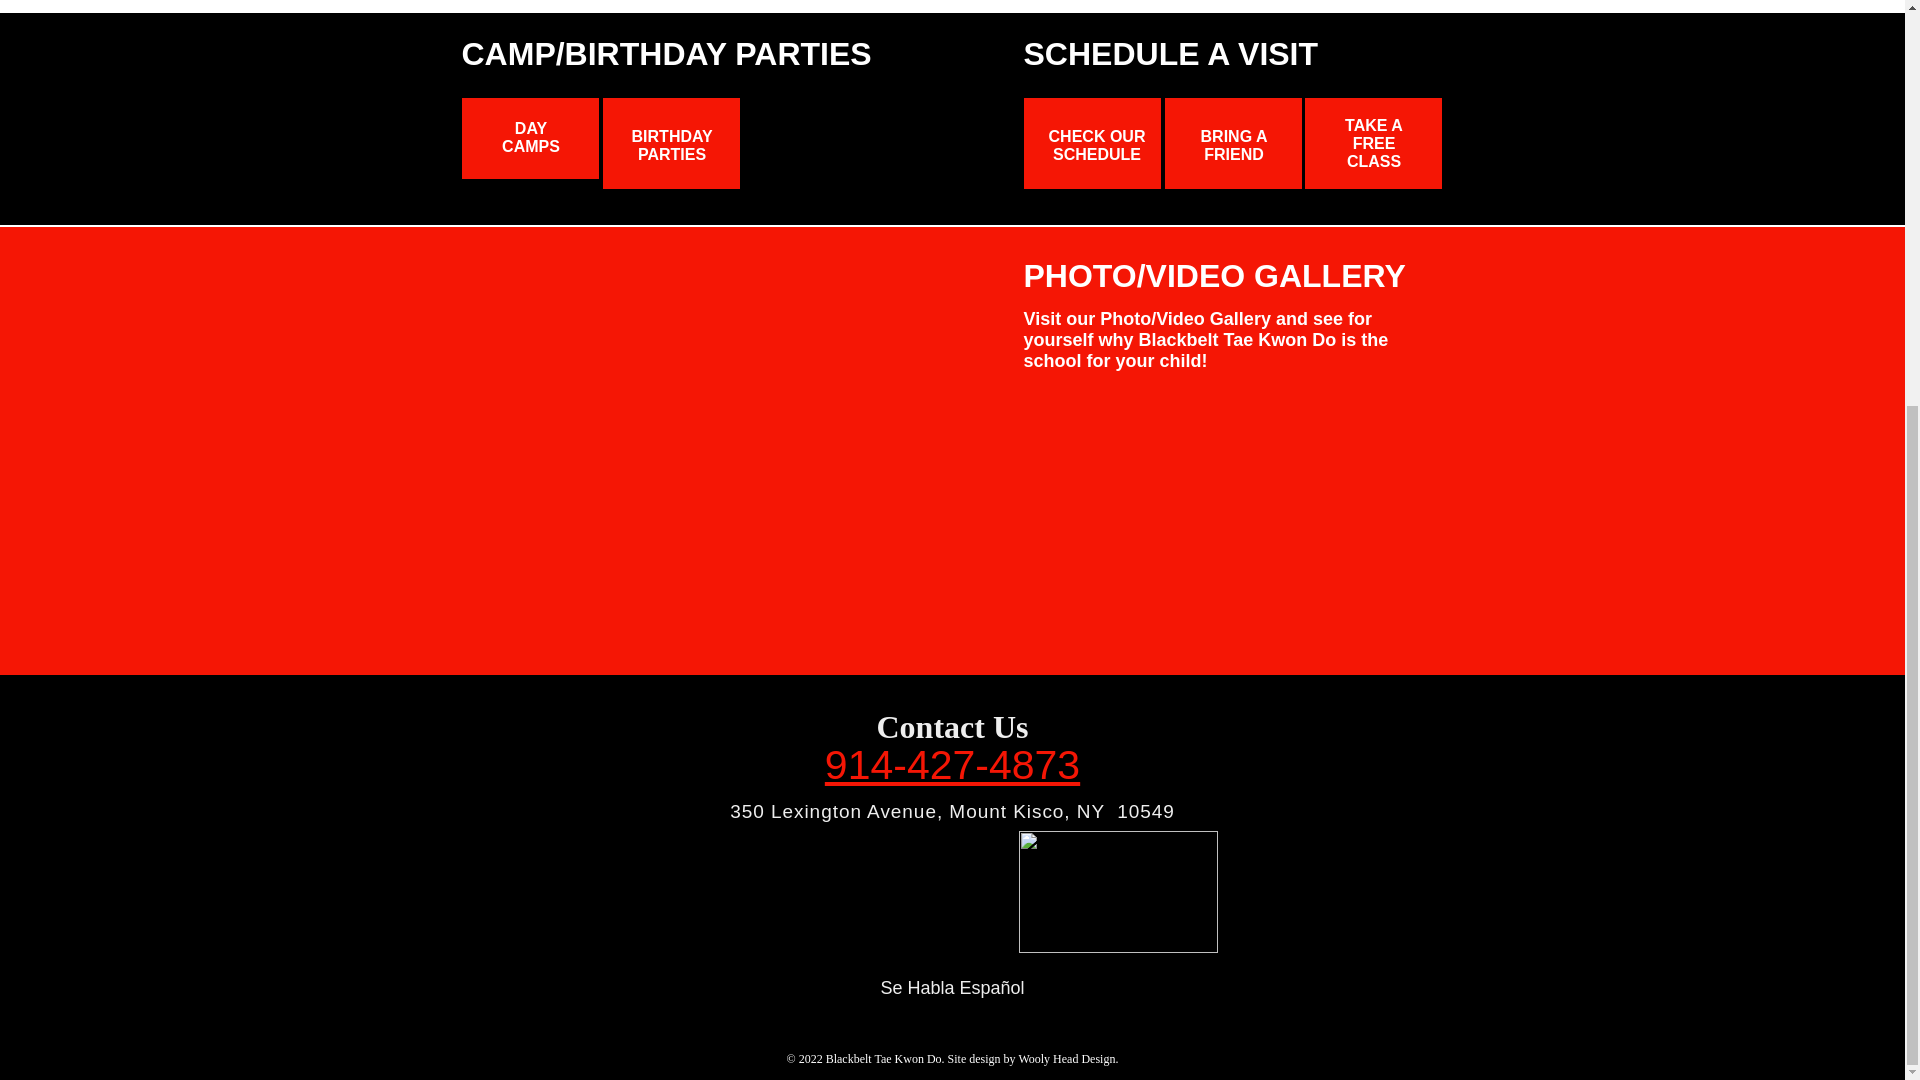 This screenshot has height=1080, width=1920. What do you see at coordinates (1097, 146) in the screenshot?
I see `CHECK OUR SCHEDULE` at bounding box center [1097, 146].